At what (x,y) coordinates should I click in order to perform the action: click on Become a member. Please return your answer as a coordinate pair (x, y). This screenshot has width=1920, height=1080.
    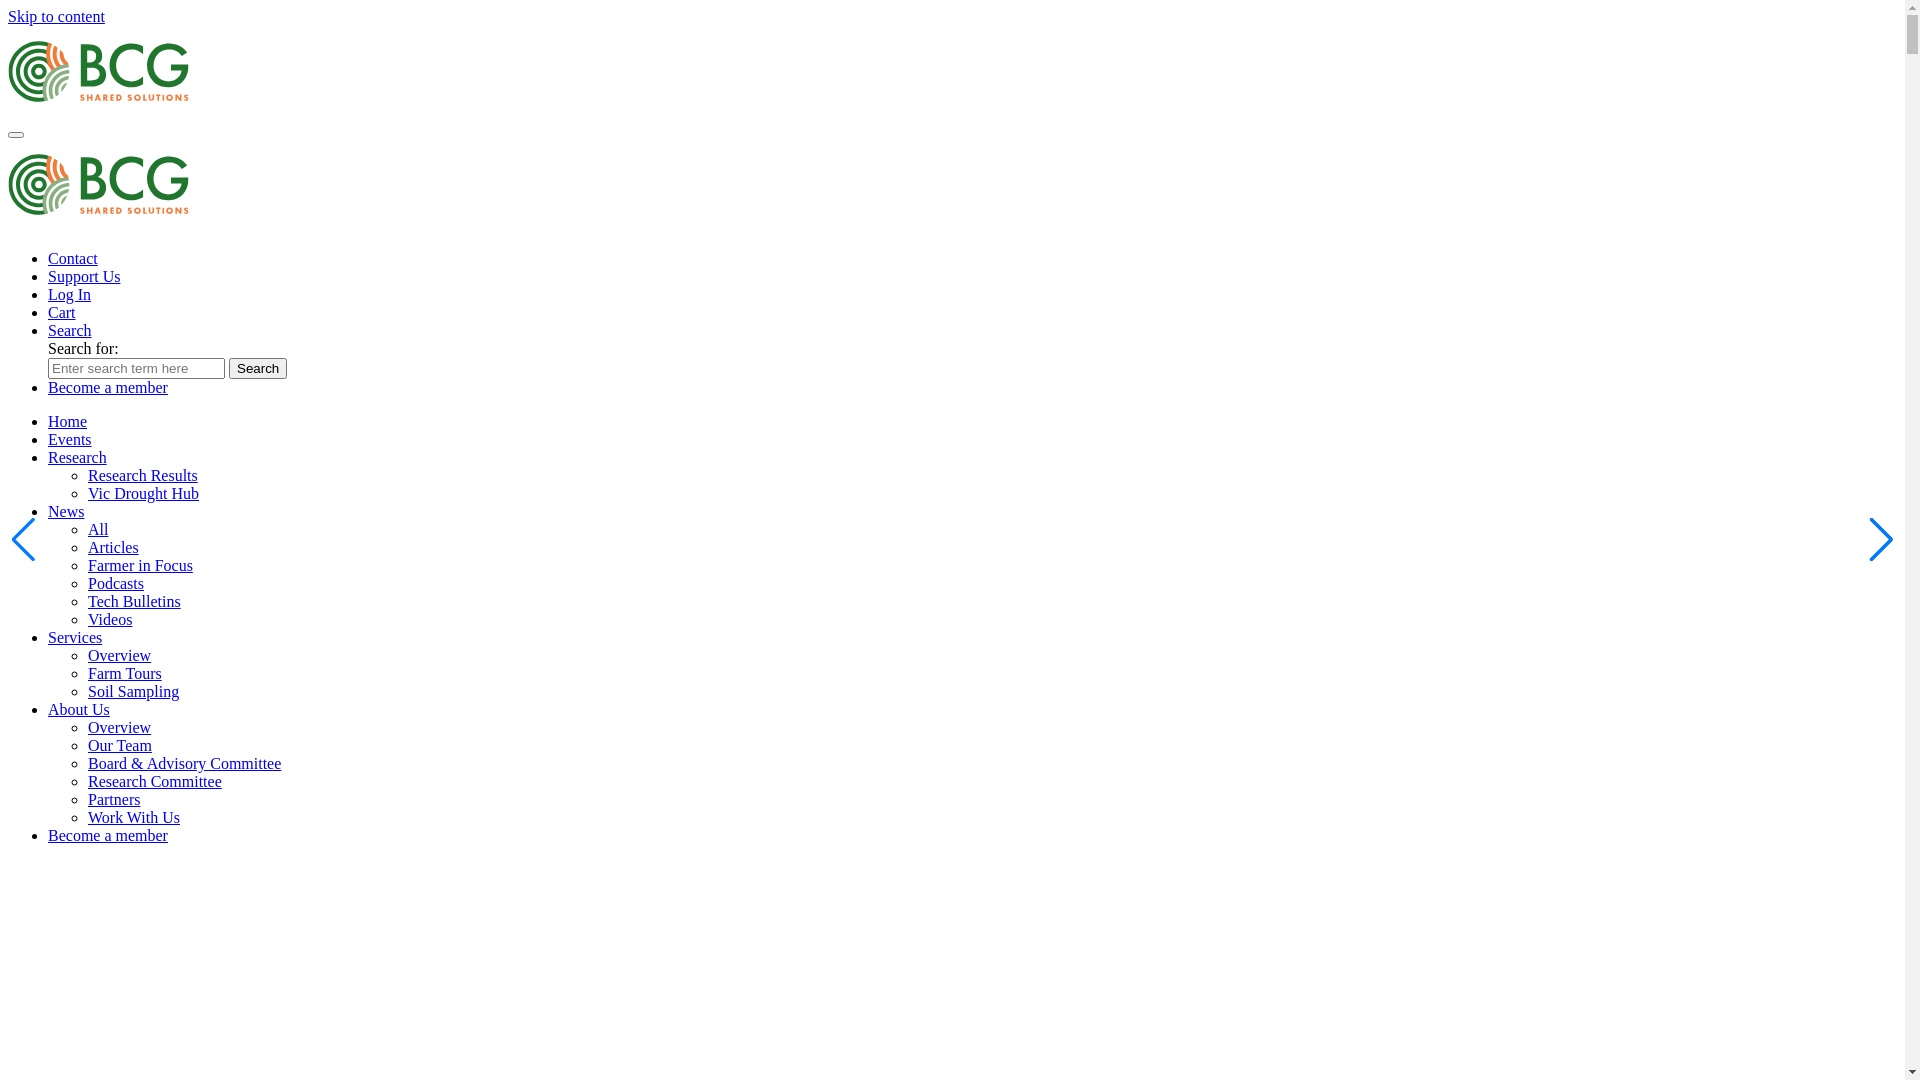
    Looking at the image, I should click on (108, 836).